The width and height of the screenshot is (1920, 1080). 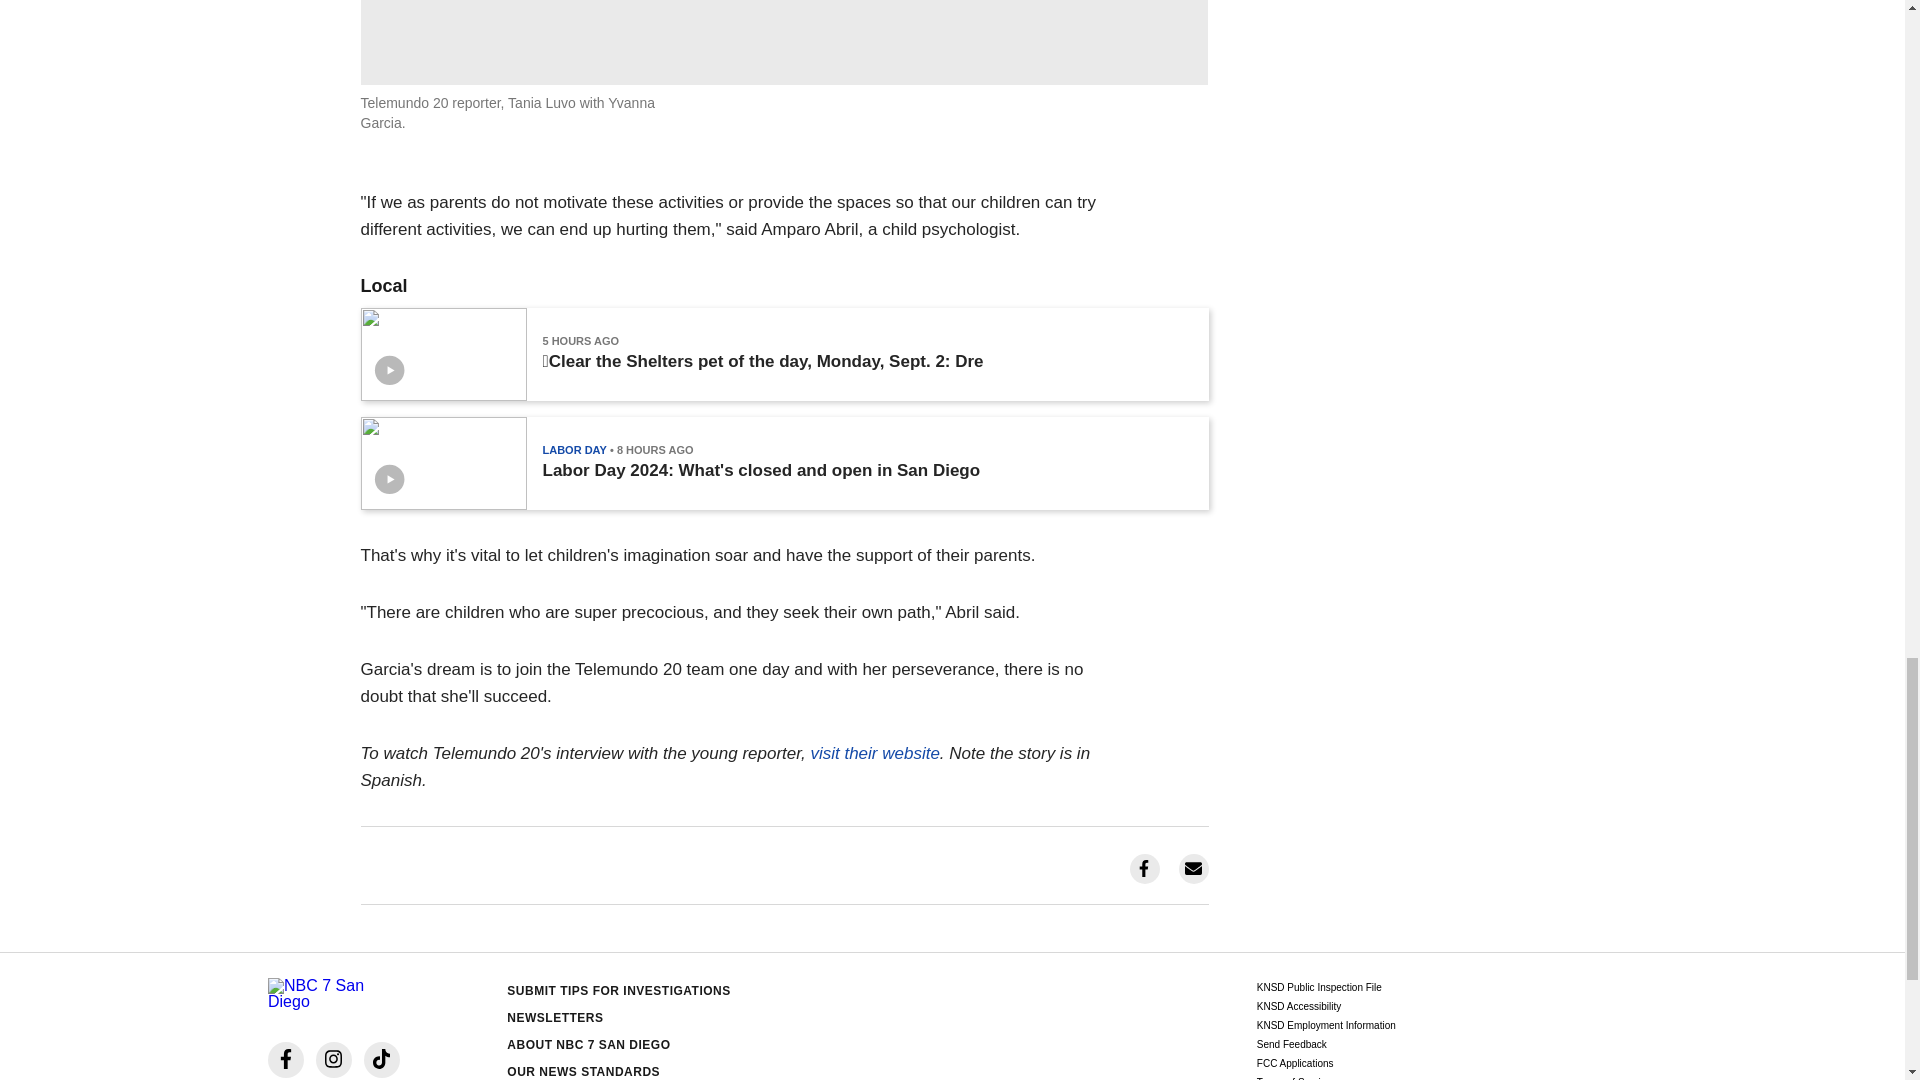 I want to click on LABOR DAY, so click(x=574, y=449).